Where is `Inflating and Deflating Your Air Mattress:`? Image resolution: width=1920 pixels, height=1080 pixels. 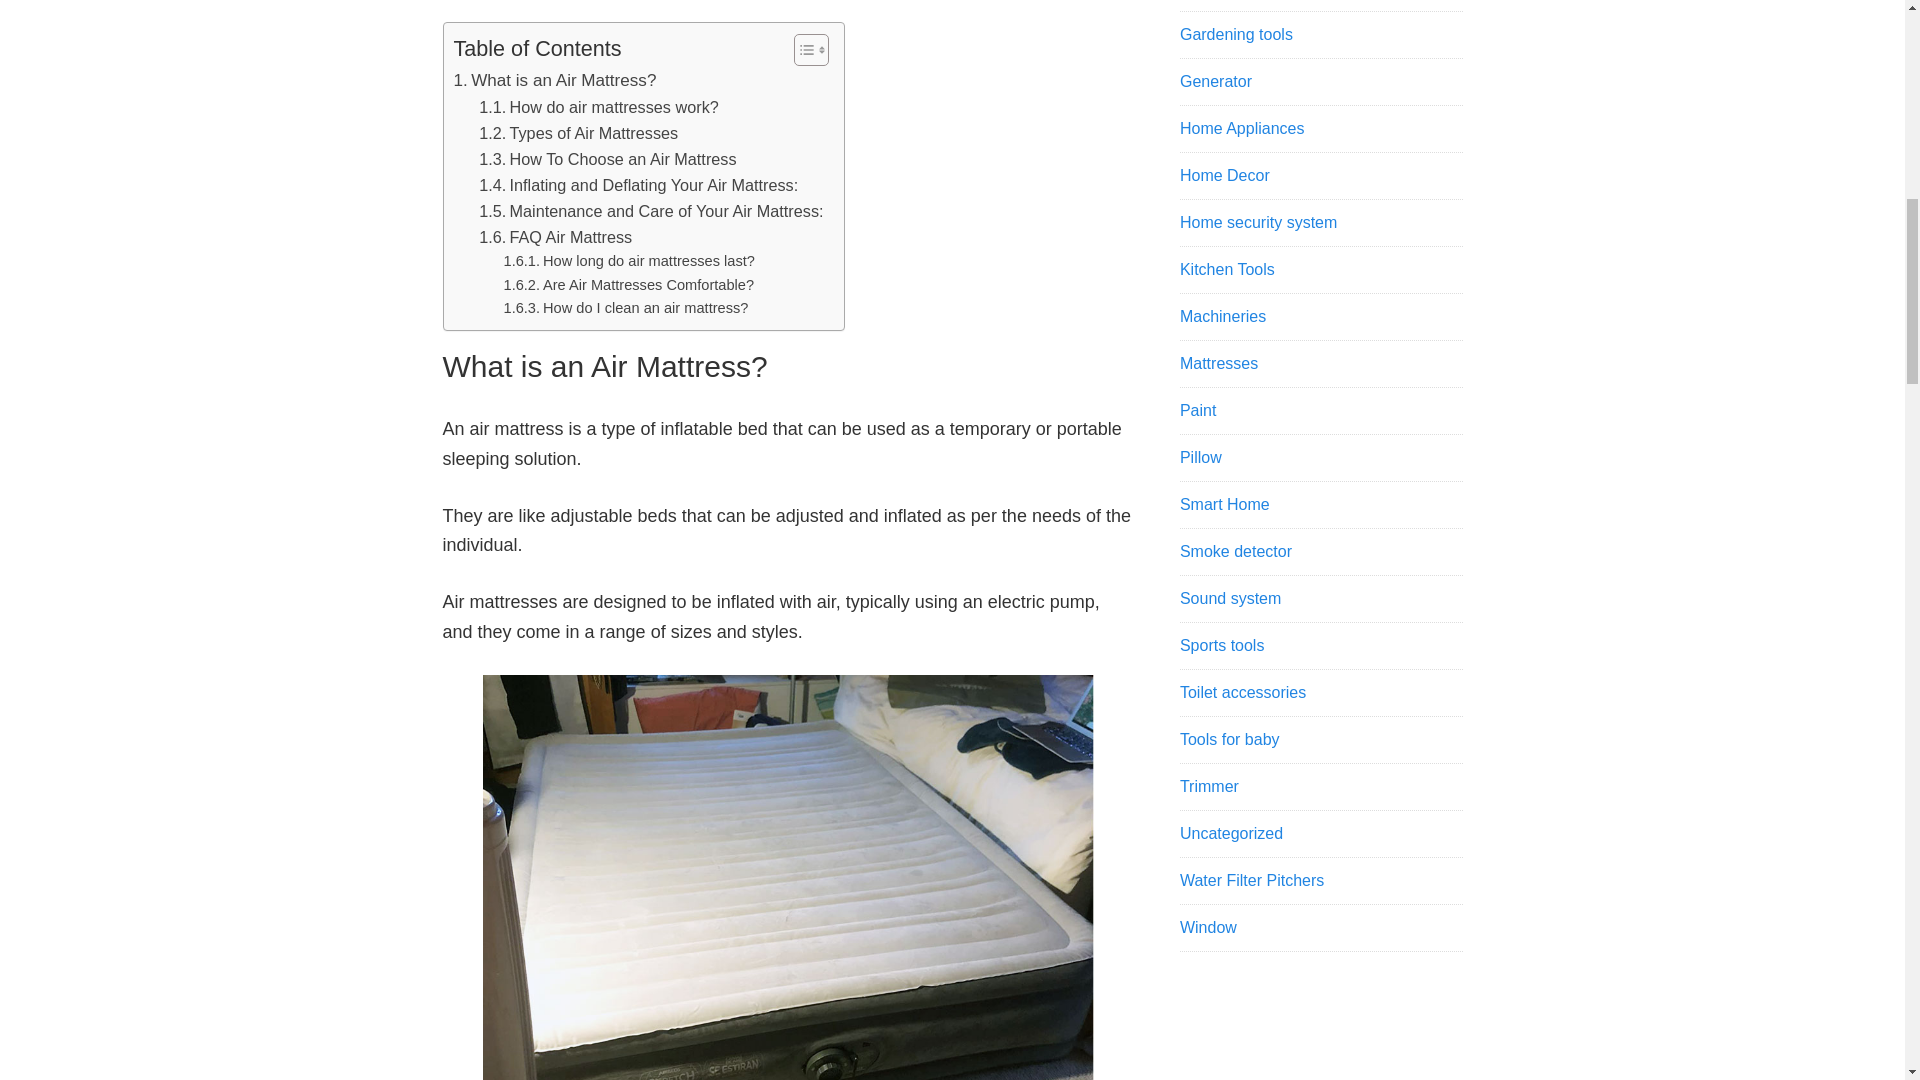 Inflating and Deflating Your Air Mattress: is located at coordinates (638, 184).